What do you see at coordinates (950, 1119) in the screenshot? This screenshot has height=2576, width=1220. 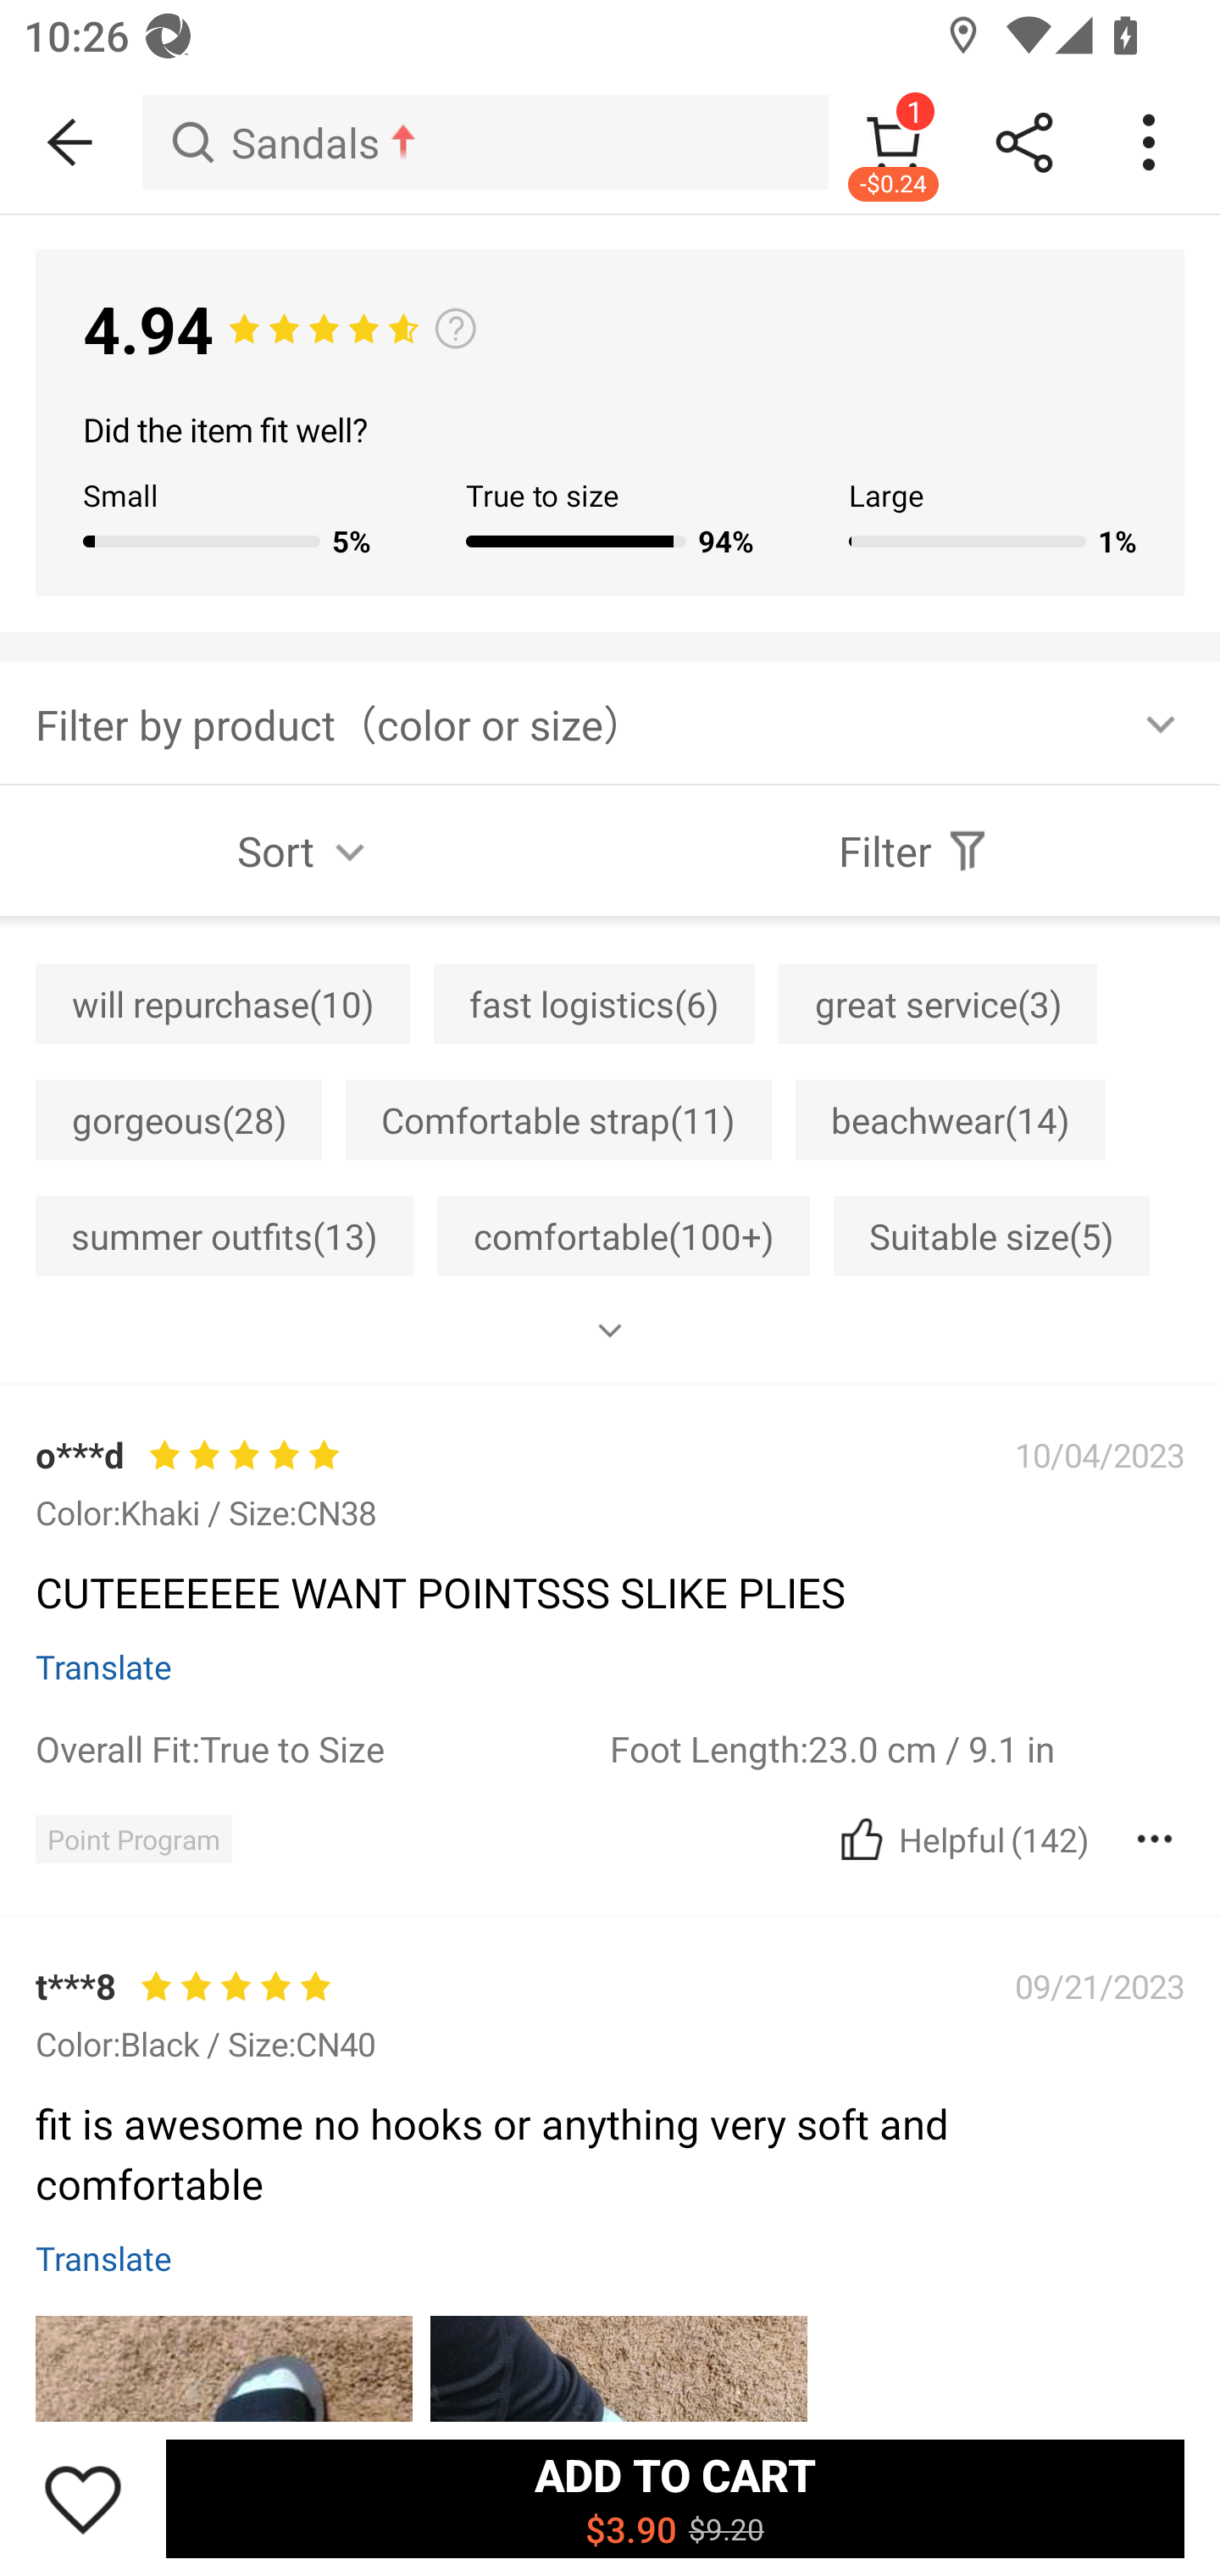 I see `beachwear(14)` at bounding box center [950, 1119].